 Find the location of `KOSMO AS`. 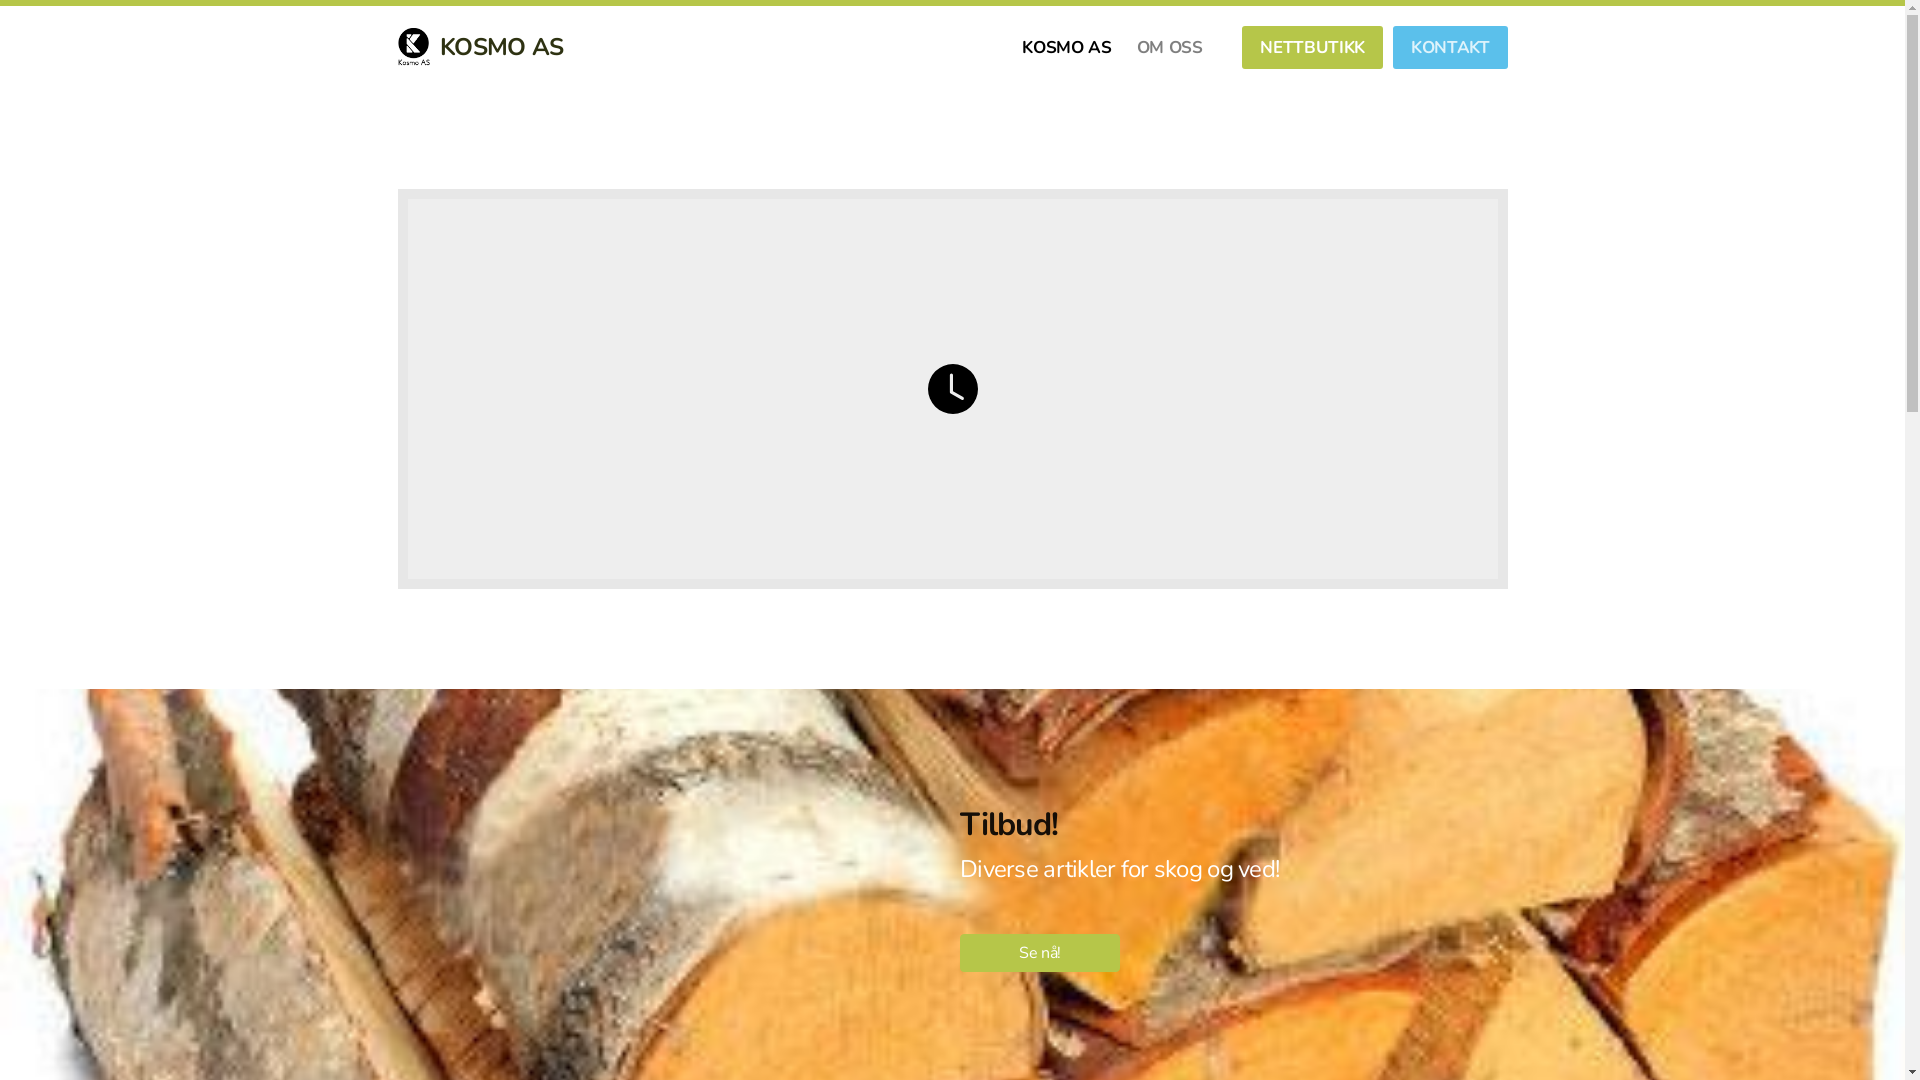

KOSMO AS is located at coordinates (1066, 48).